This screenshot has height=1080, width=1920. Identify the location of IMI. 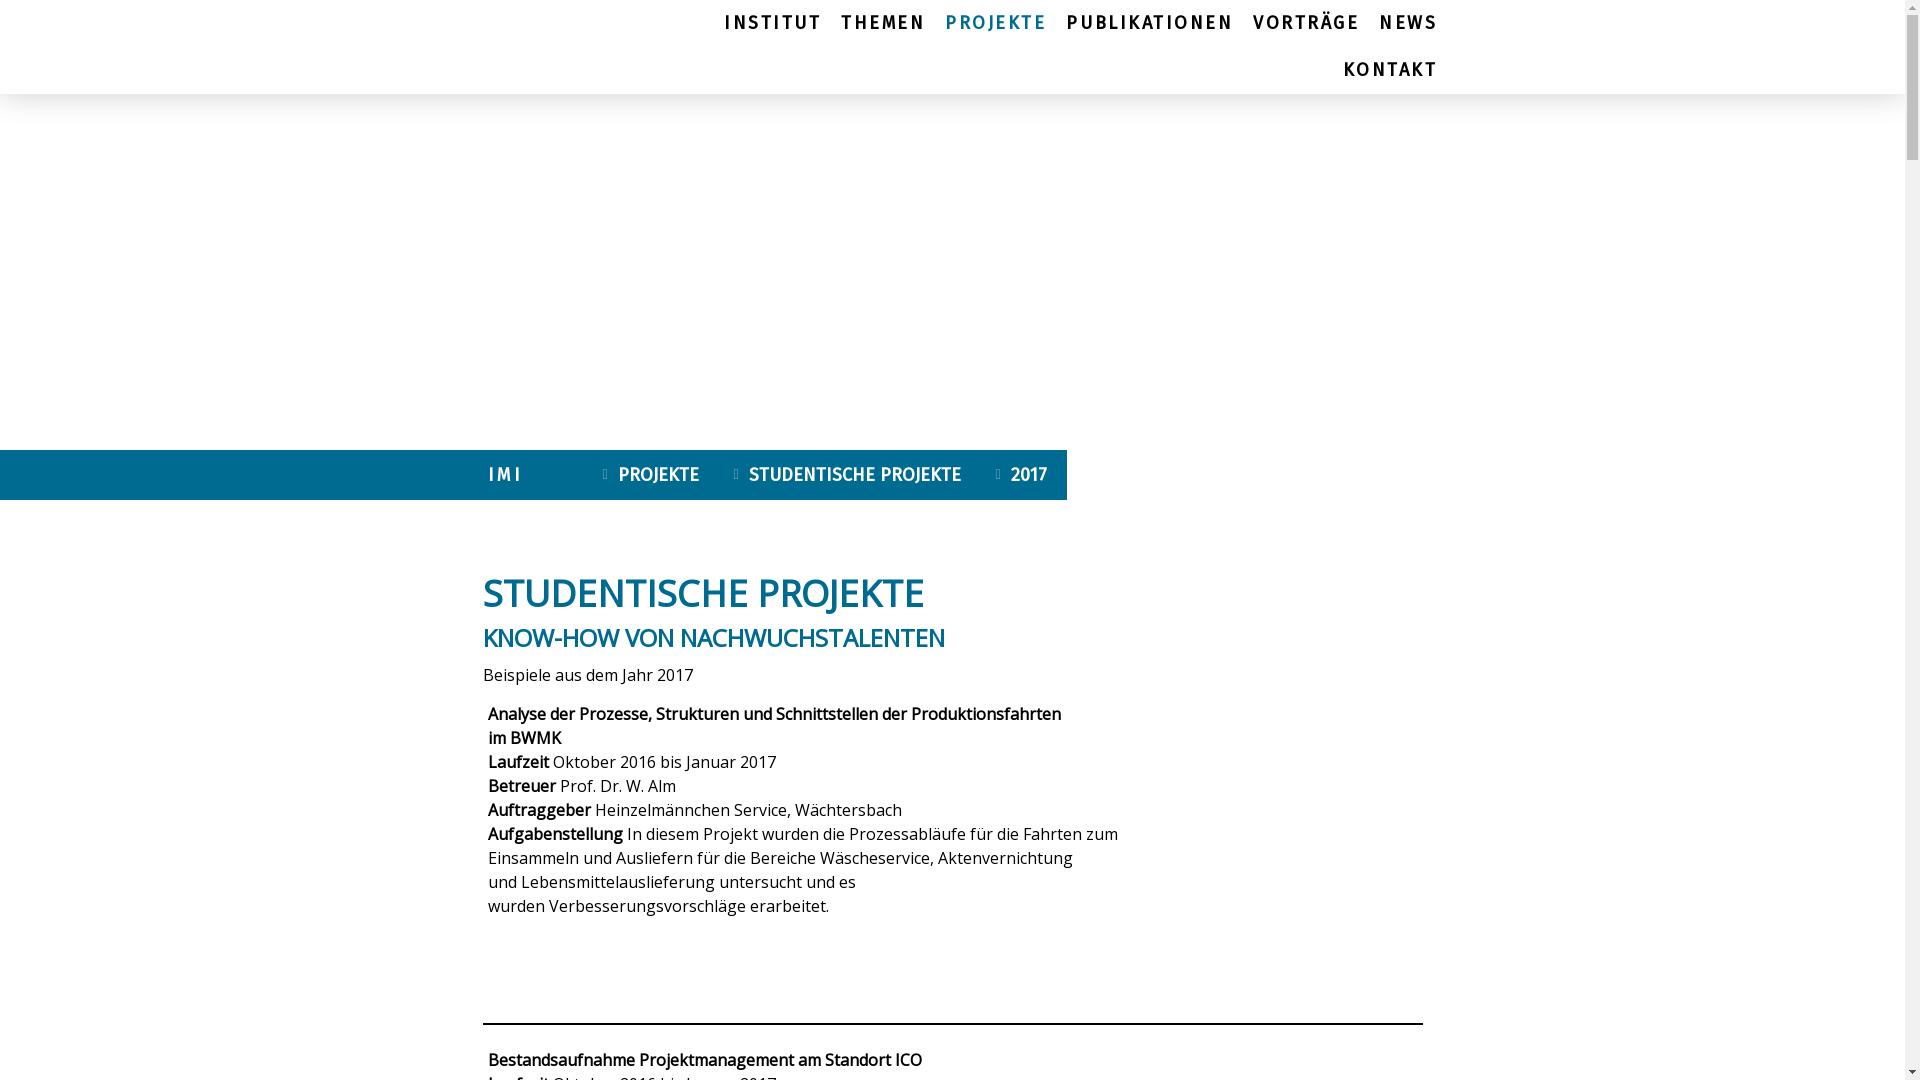
(533, 475).